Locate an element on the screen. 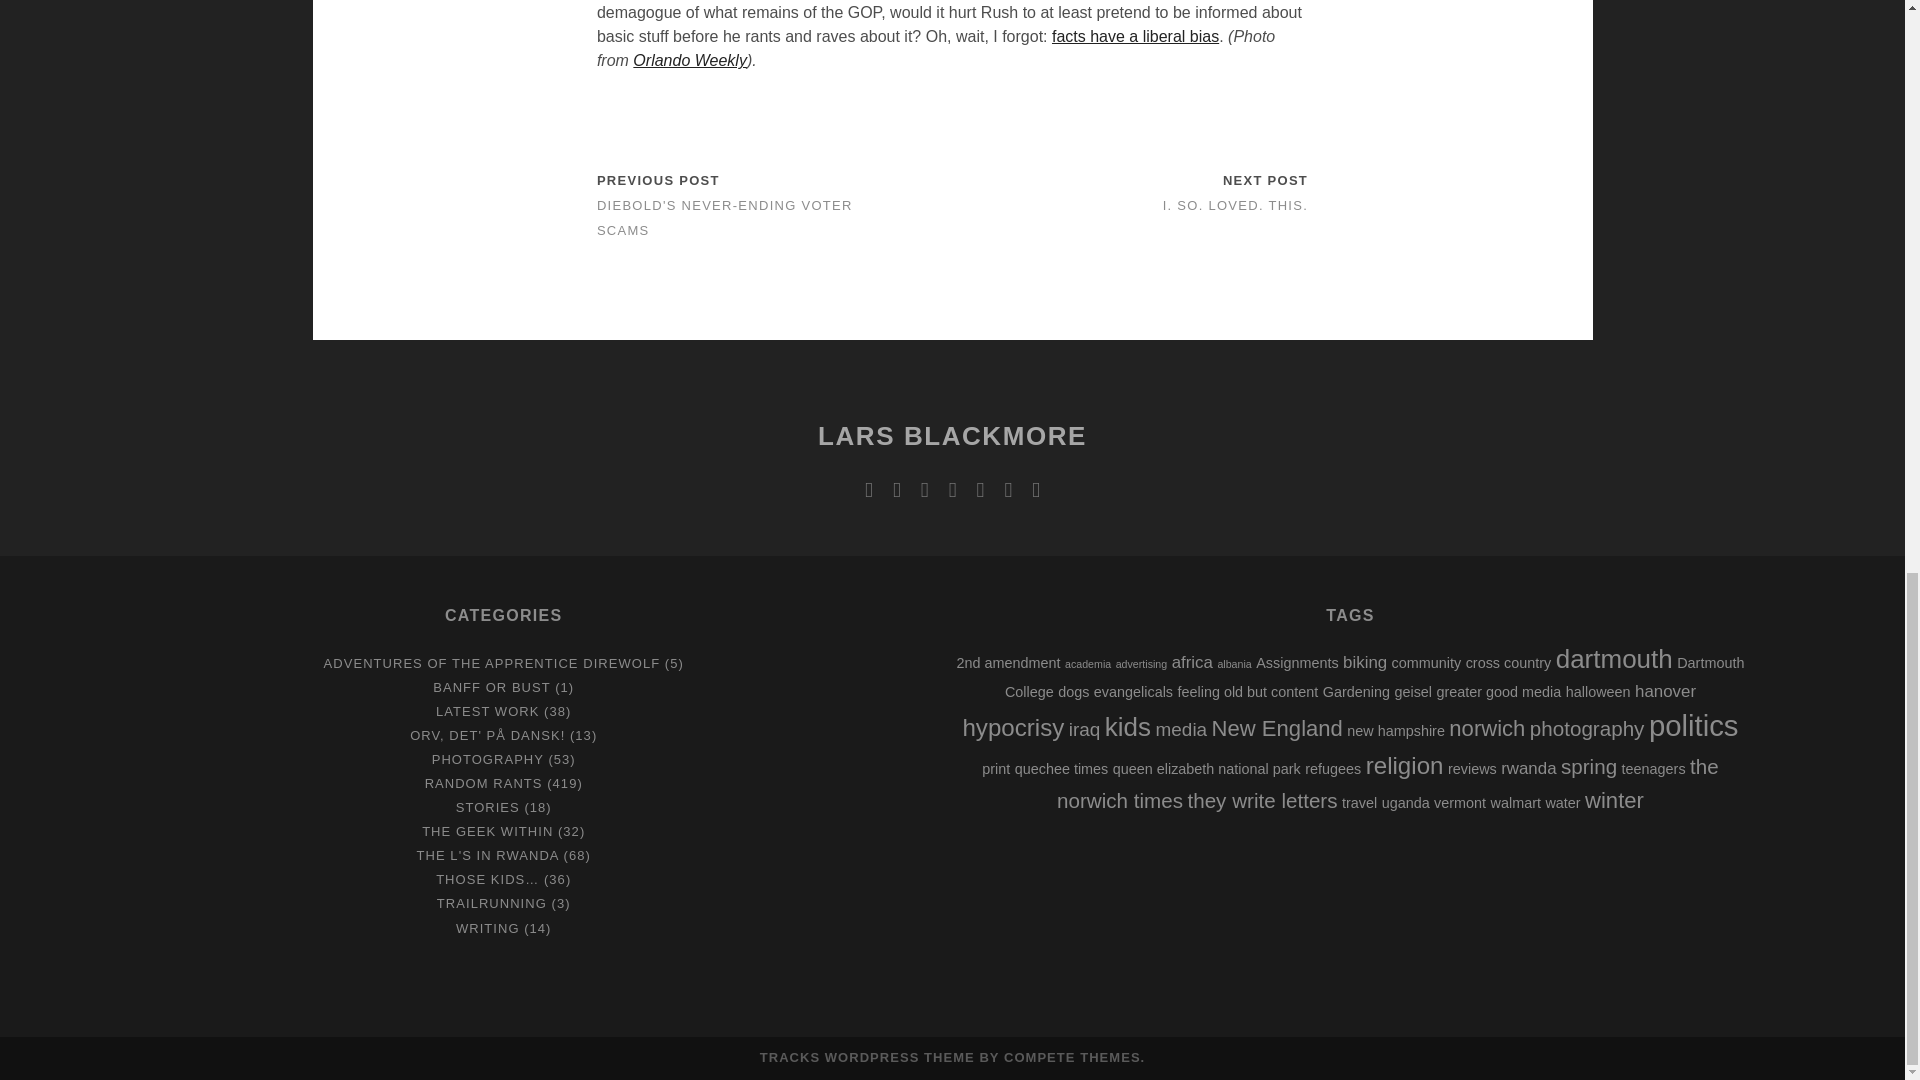  THE GEEK WITHIN is located at coordinates (487, 832).